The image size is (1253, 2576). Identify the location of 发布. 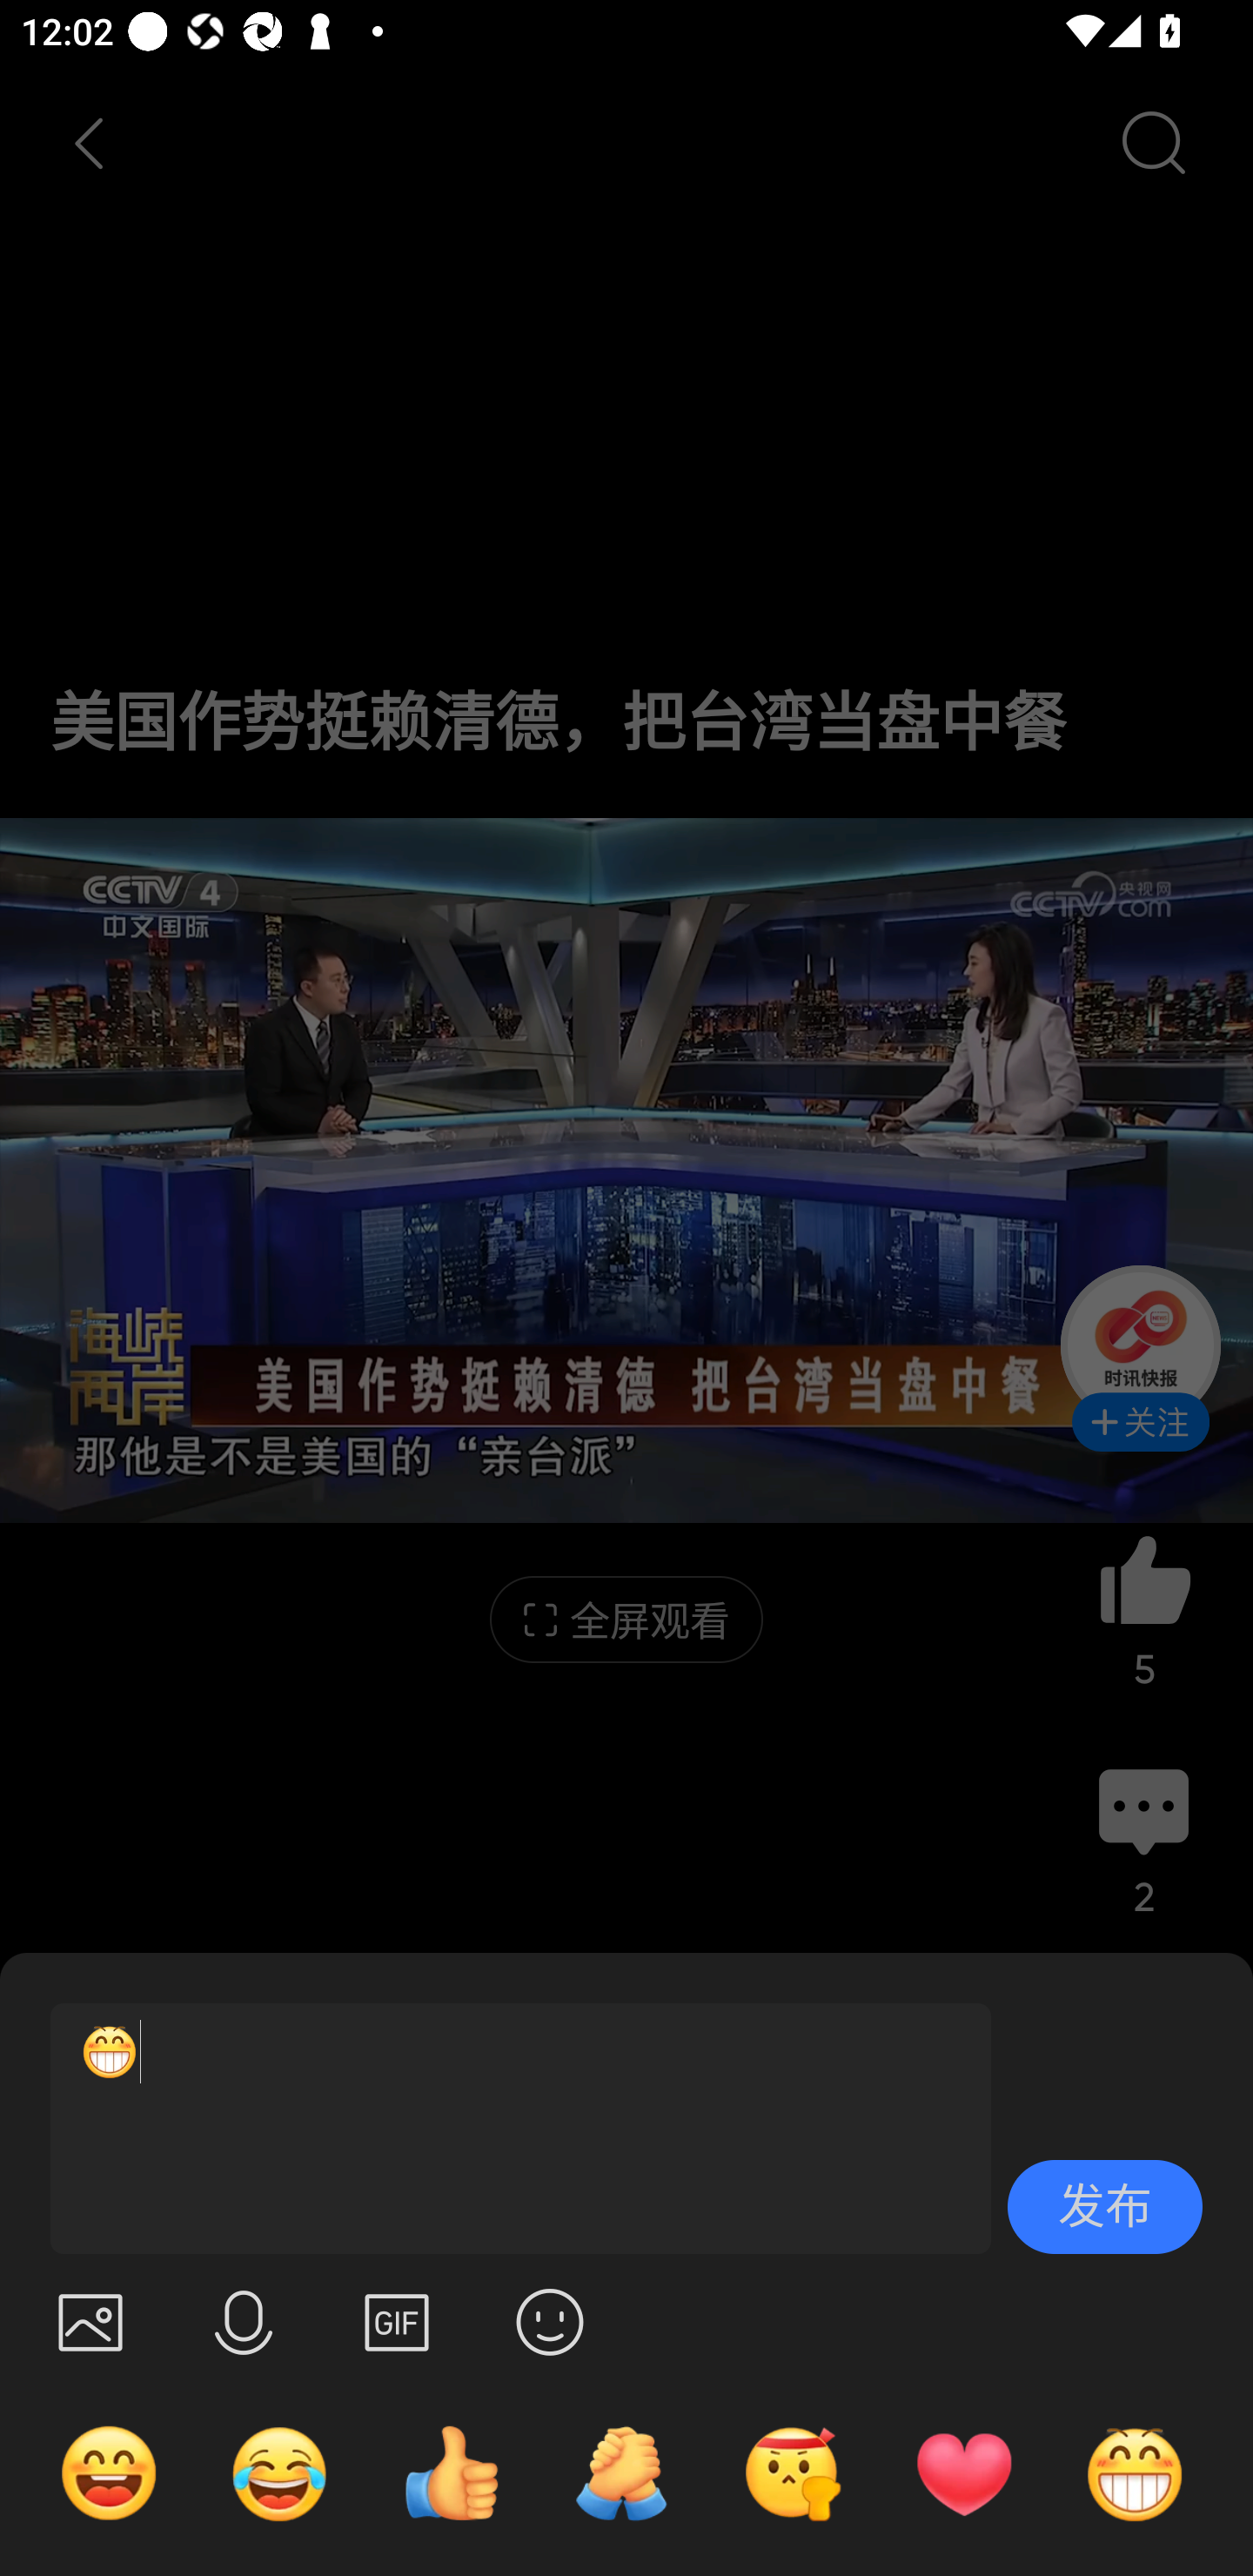
(1105, 2207).